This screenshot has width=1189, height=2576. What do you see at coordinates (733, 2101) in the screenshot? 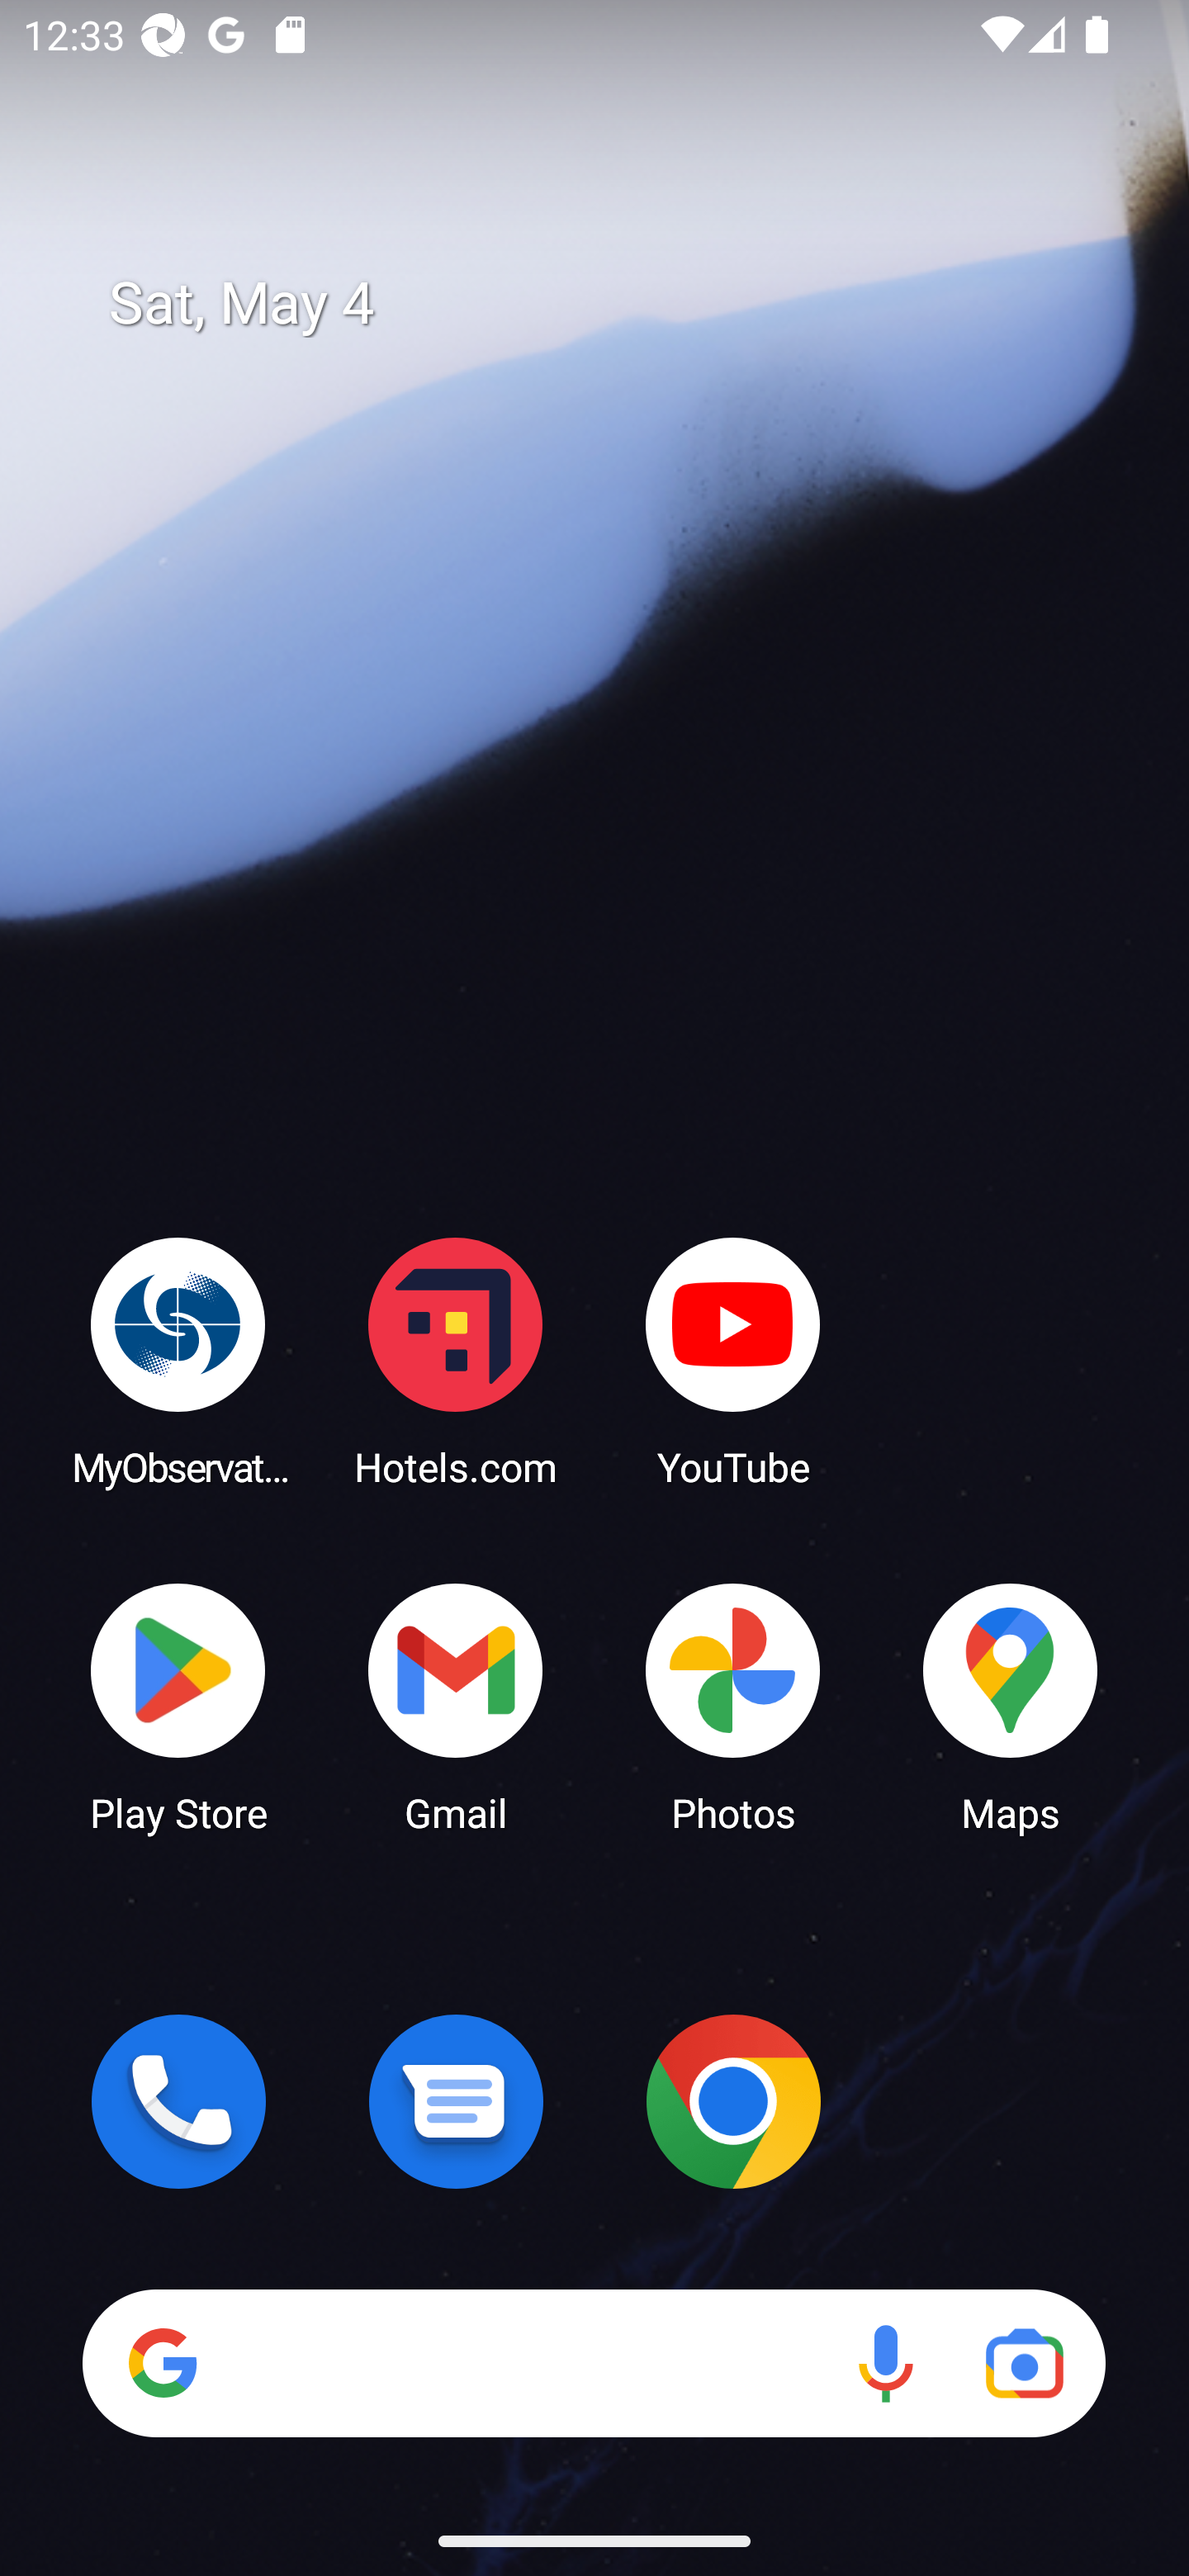
I see `Chrome` at bounding box center [733, 2101].